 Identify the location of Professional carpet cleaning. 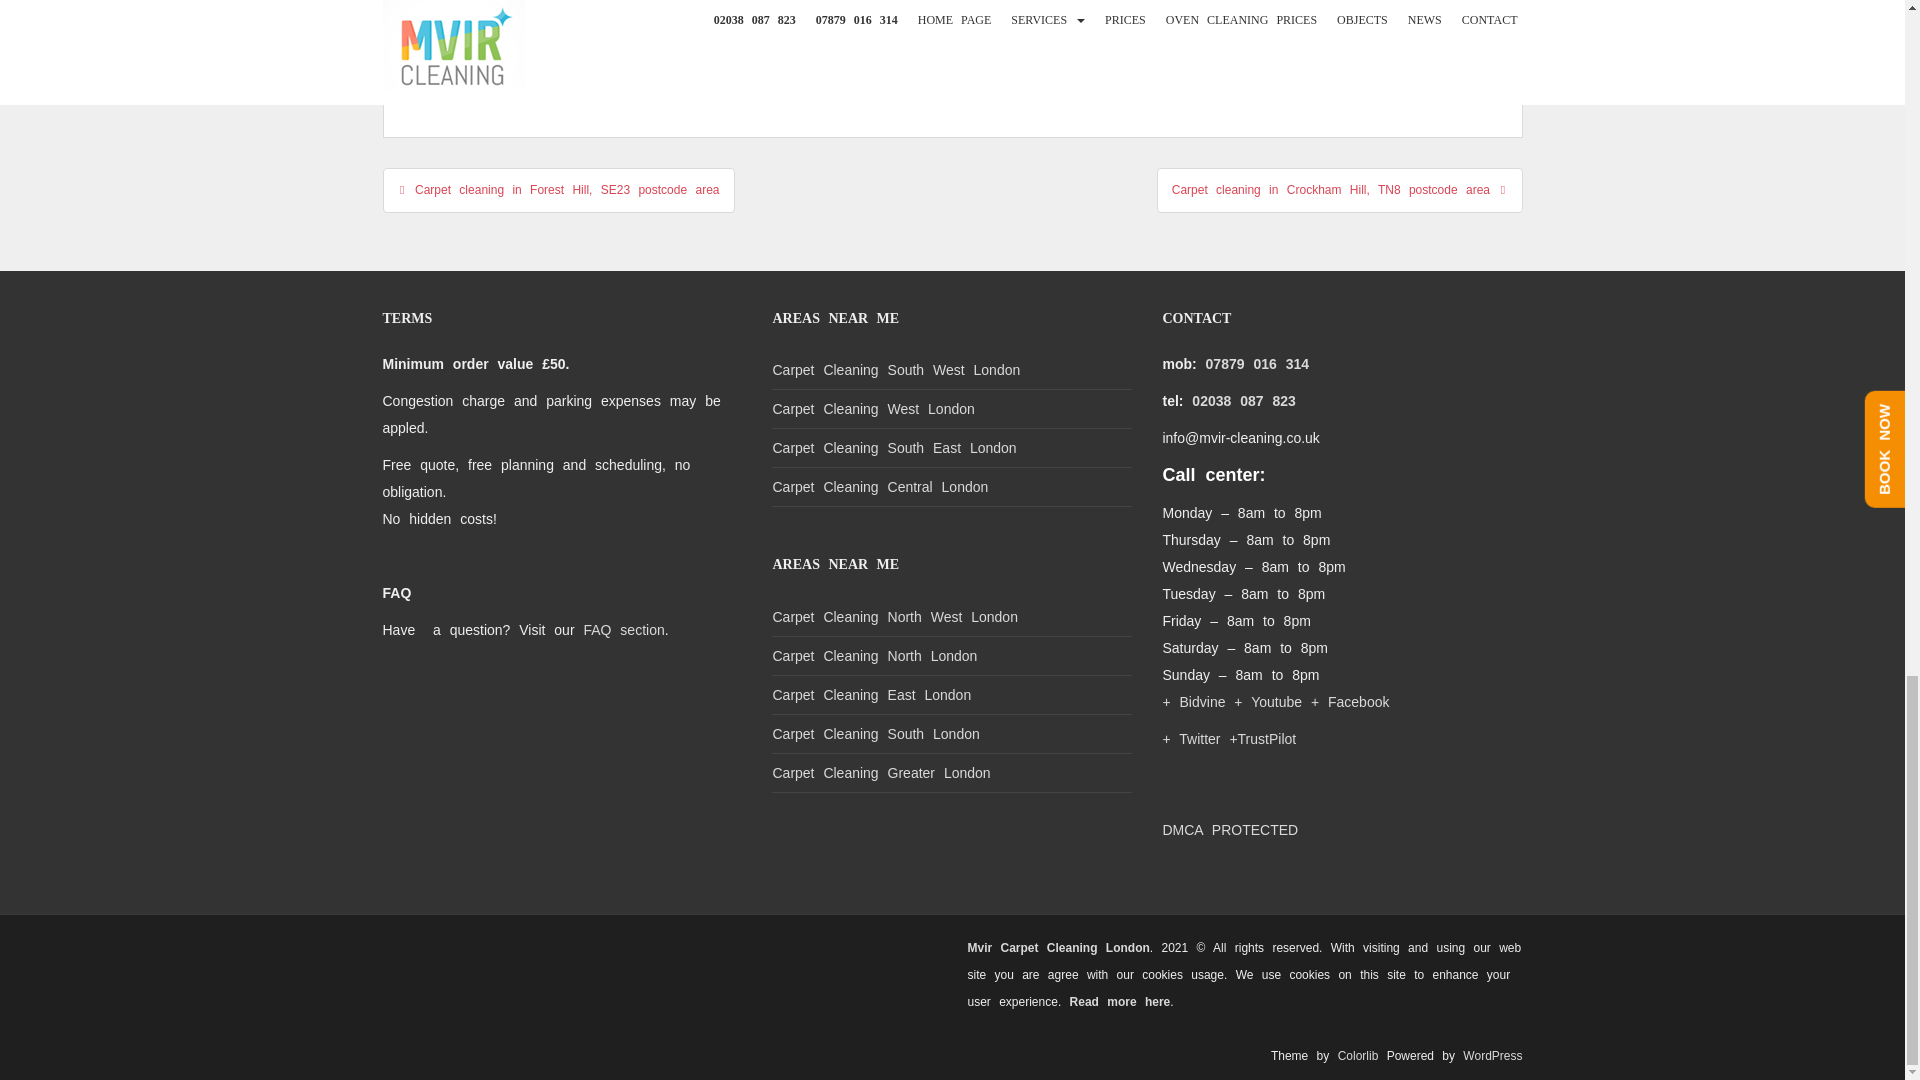
(520, 75).